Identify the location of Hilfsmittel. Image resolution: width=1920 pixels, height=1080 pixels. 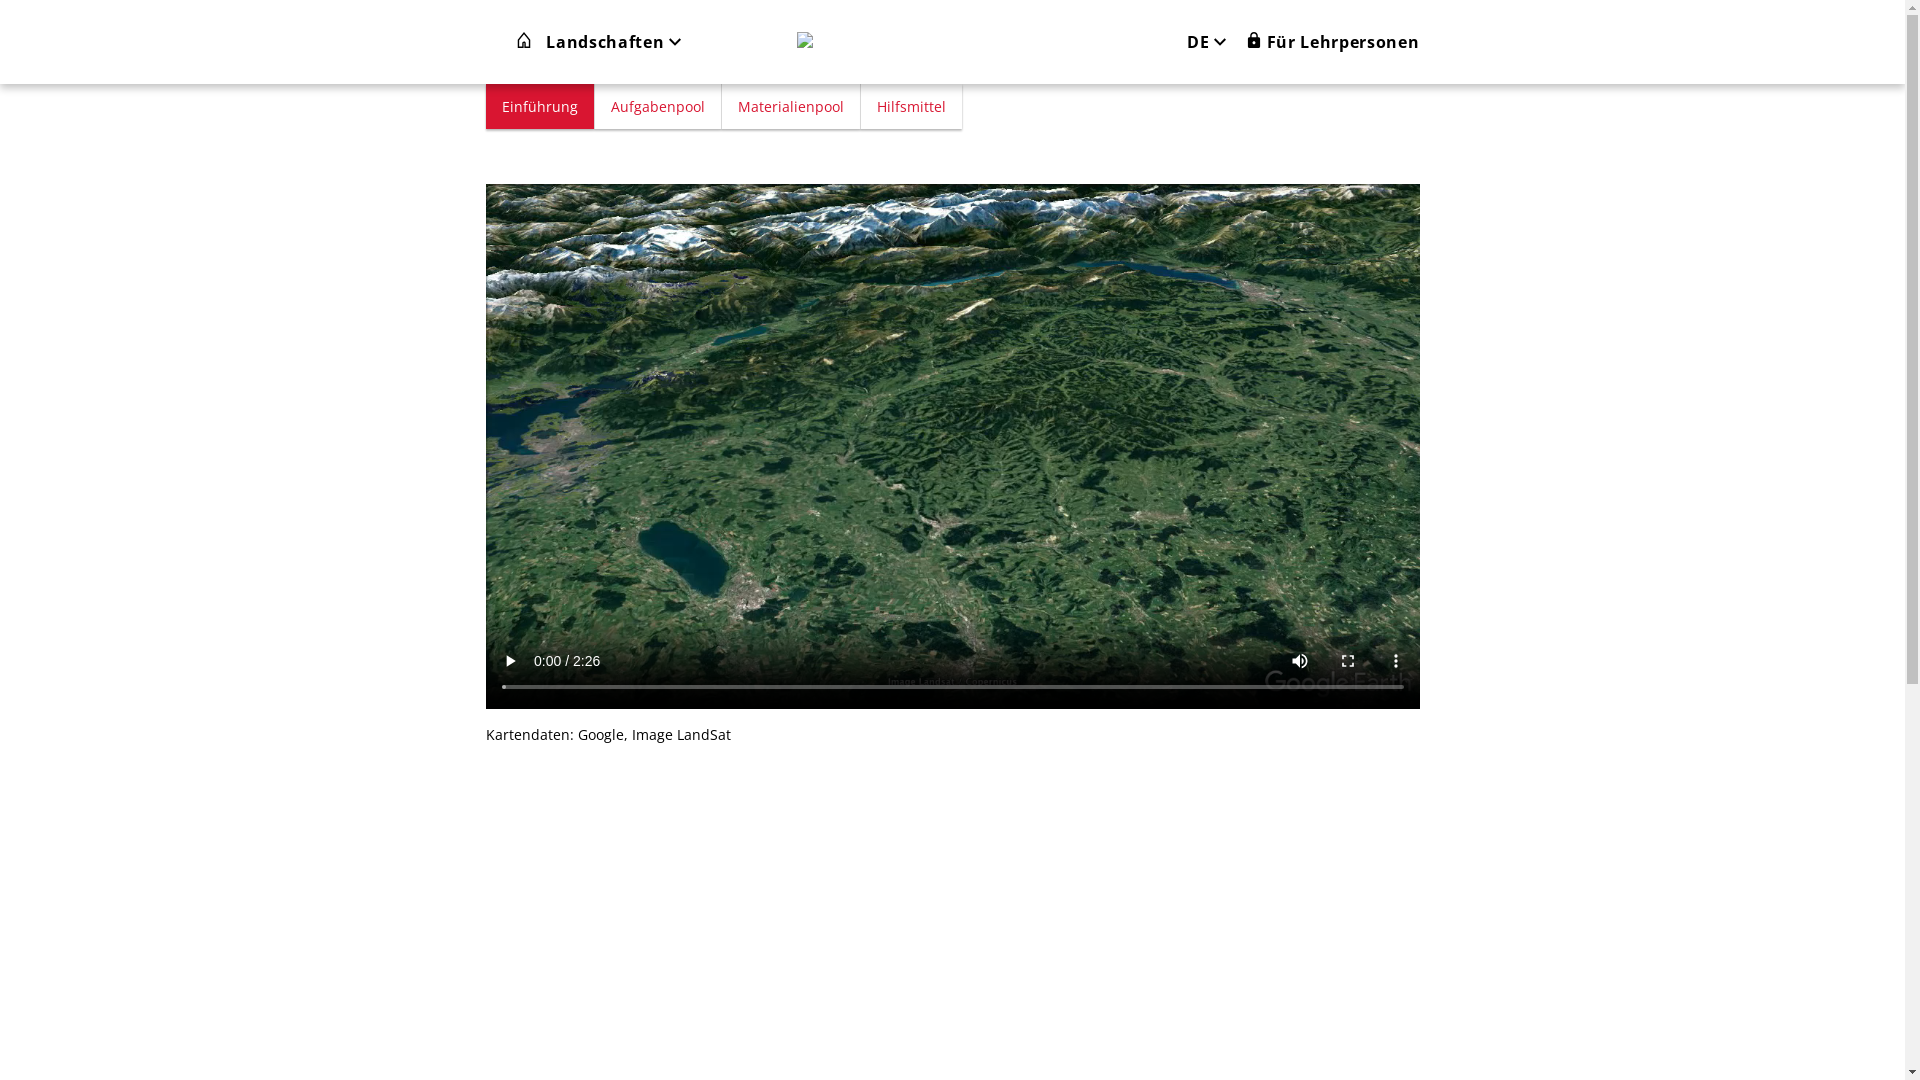
(912, 106).